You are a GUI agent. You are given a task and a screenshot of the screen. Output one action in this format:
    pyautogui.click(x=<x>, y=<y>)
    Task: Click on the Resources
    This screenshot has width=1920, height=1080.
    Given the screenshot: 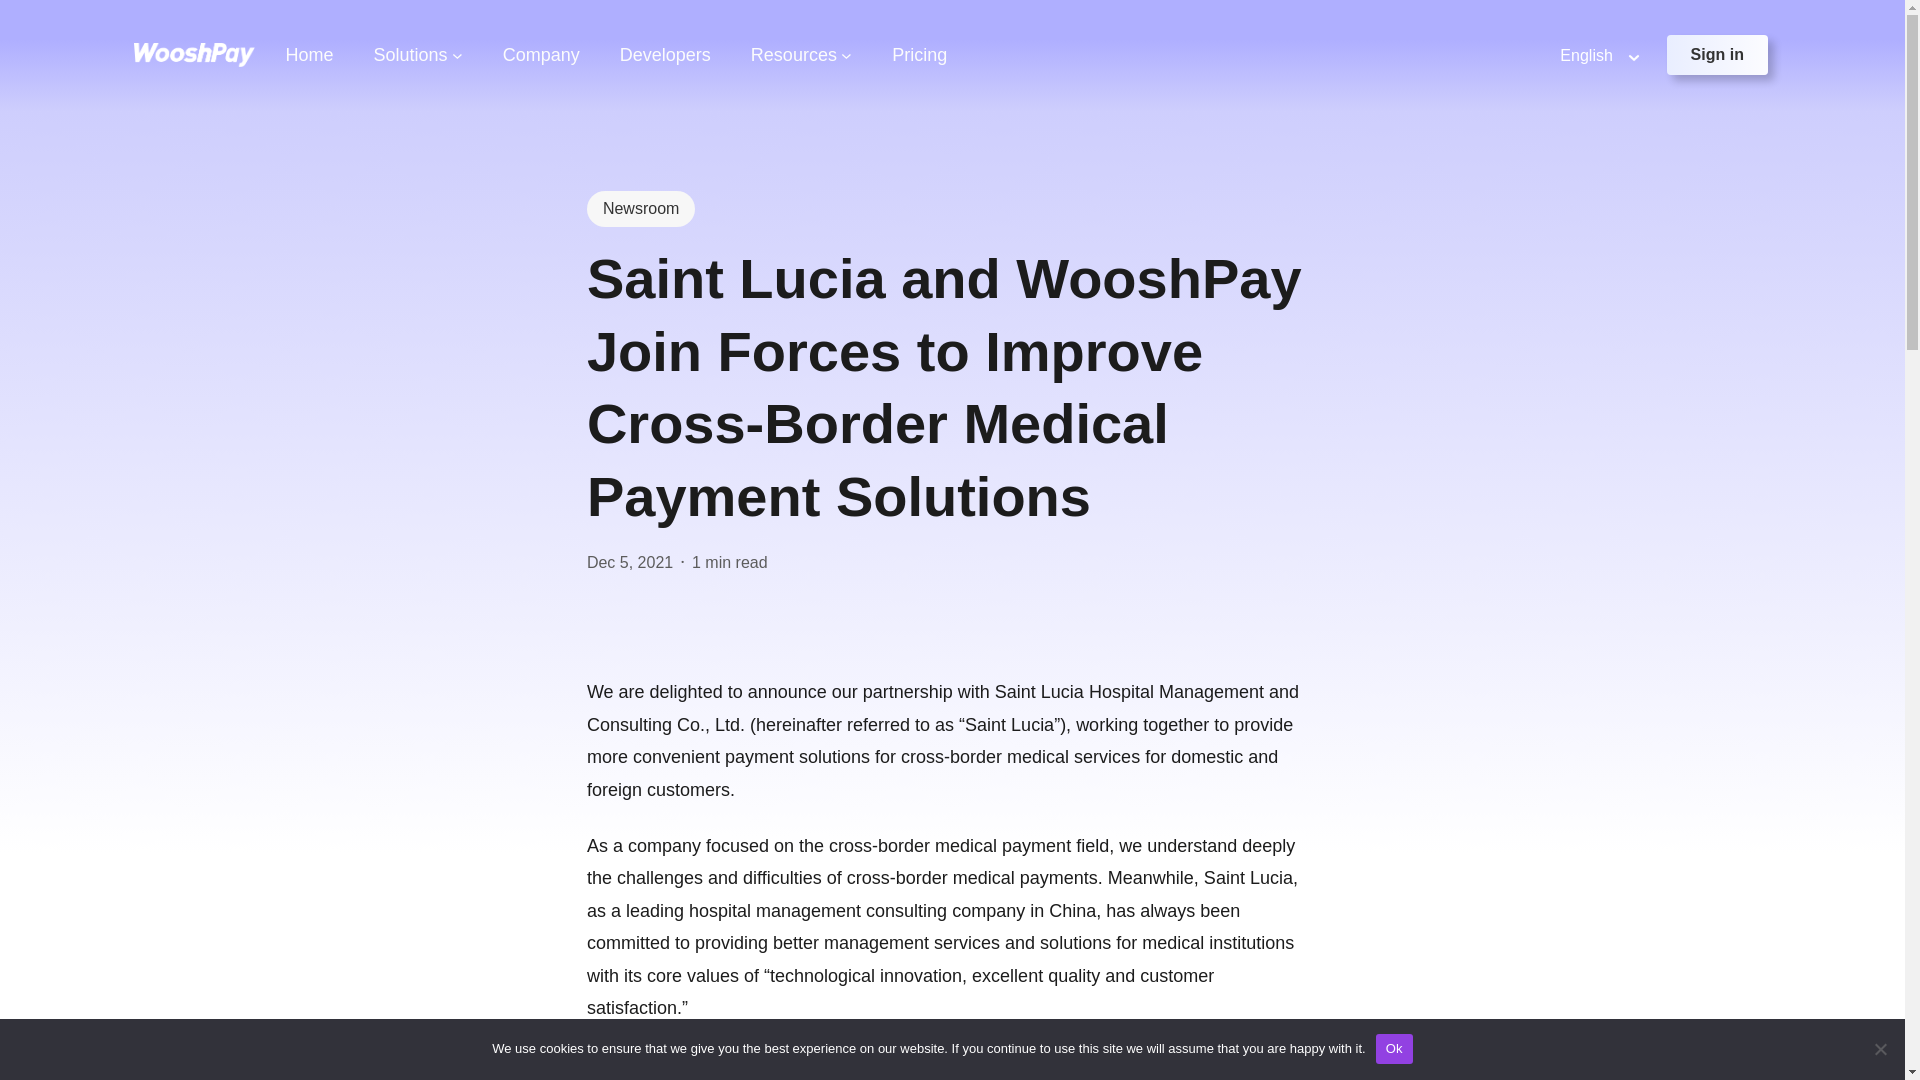 What is the action you would take?
    pyautogui.click(x=794, y=56)
    